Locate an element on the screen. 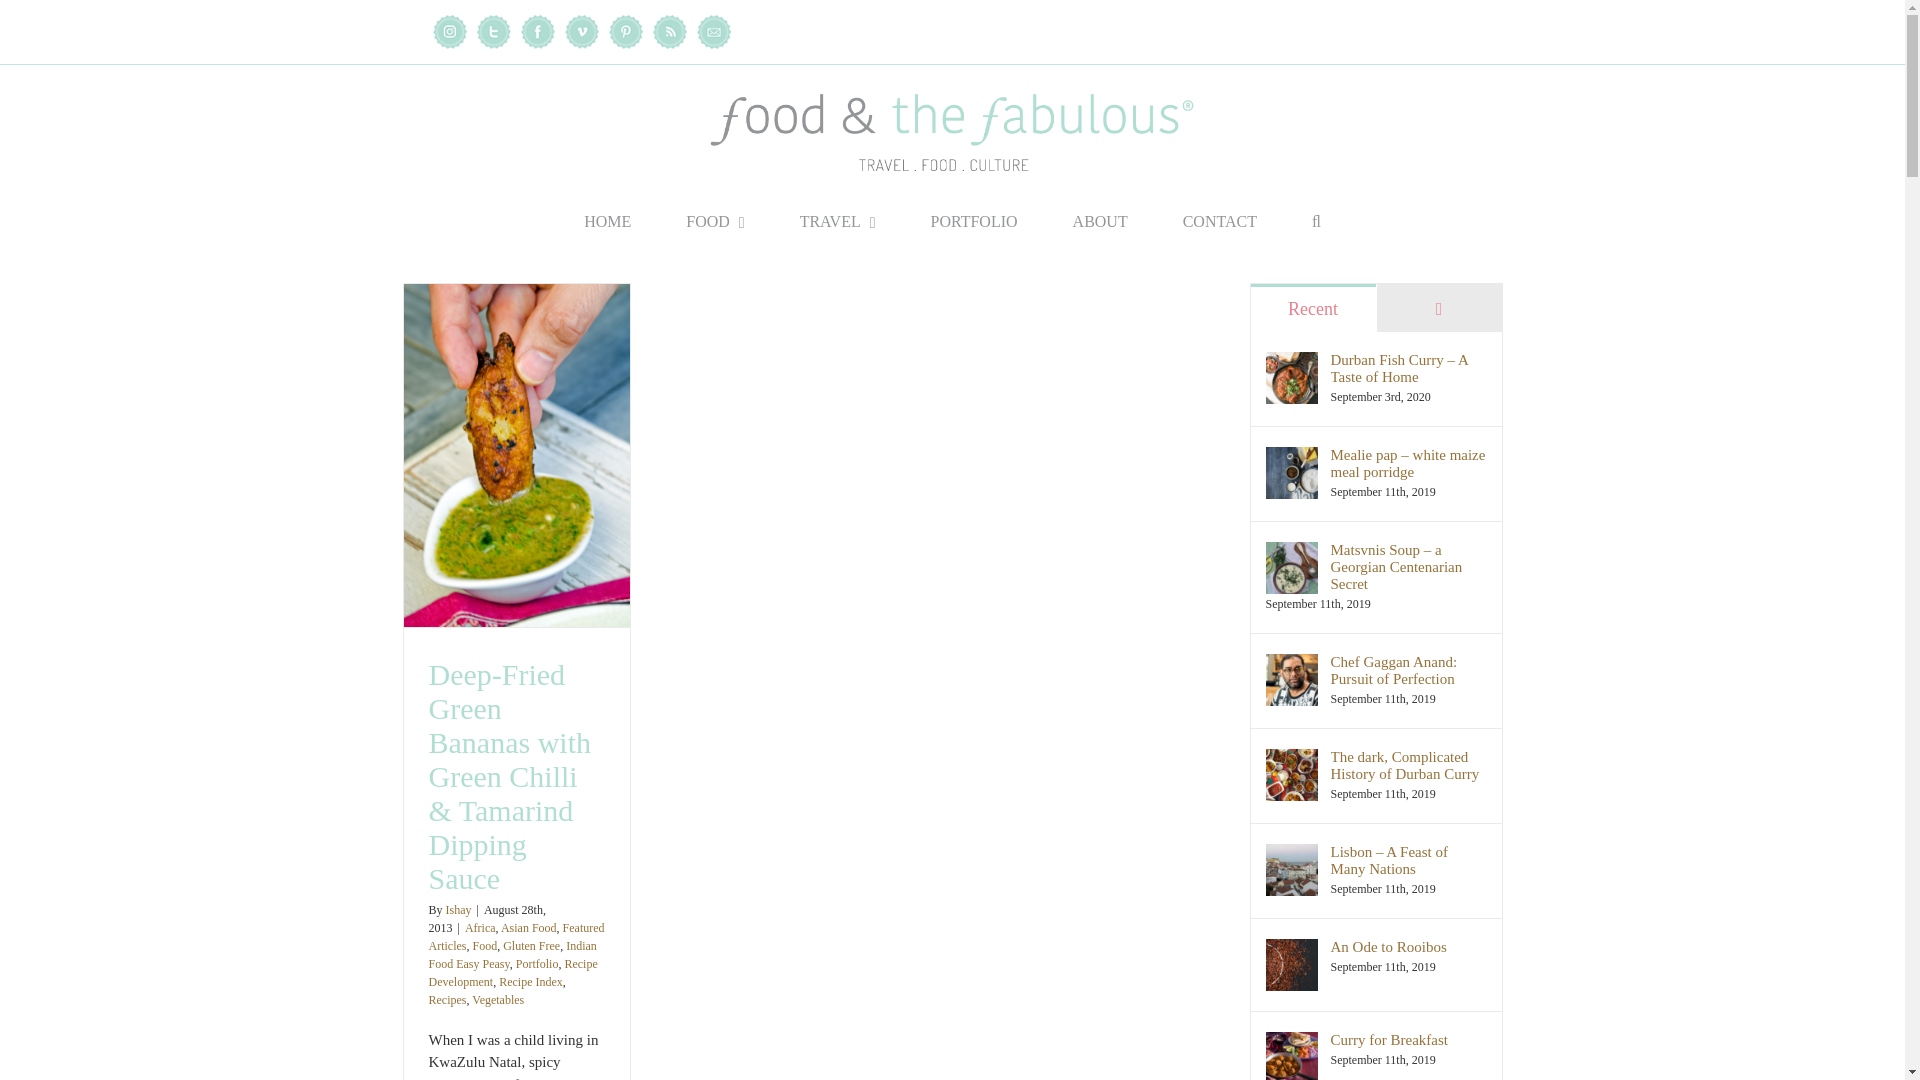  Instagram is located at coordinates (449, 32).